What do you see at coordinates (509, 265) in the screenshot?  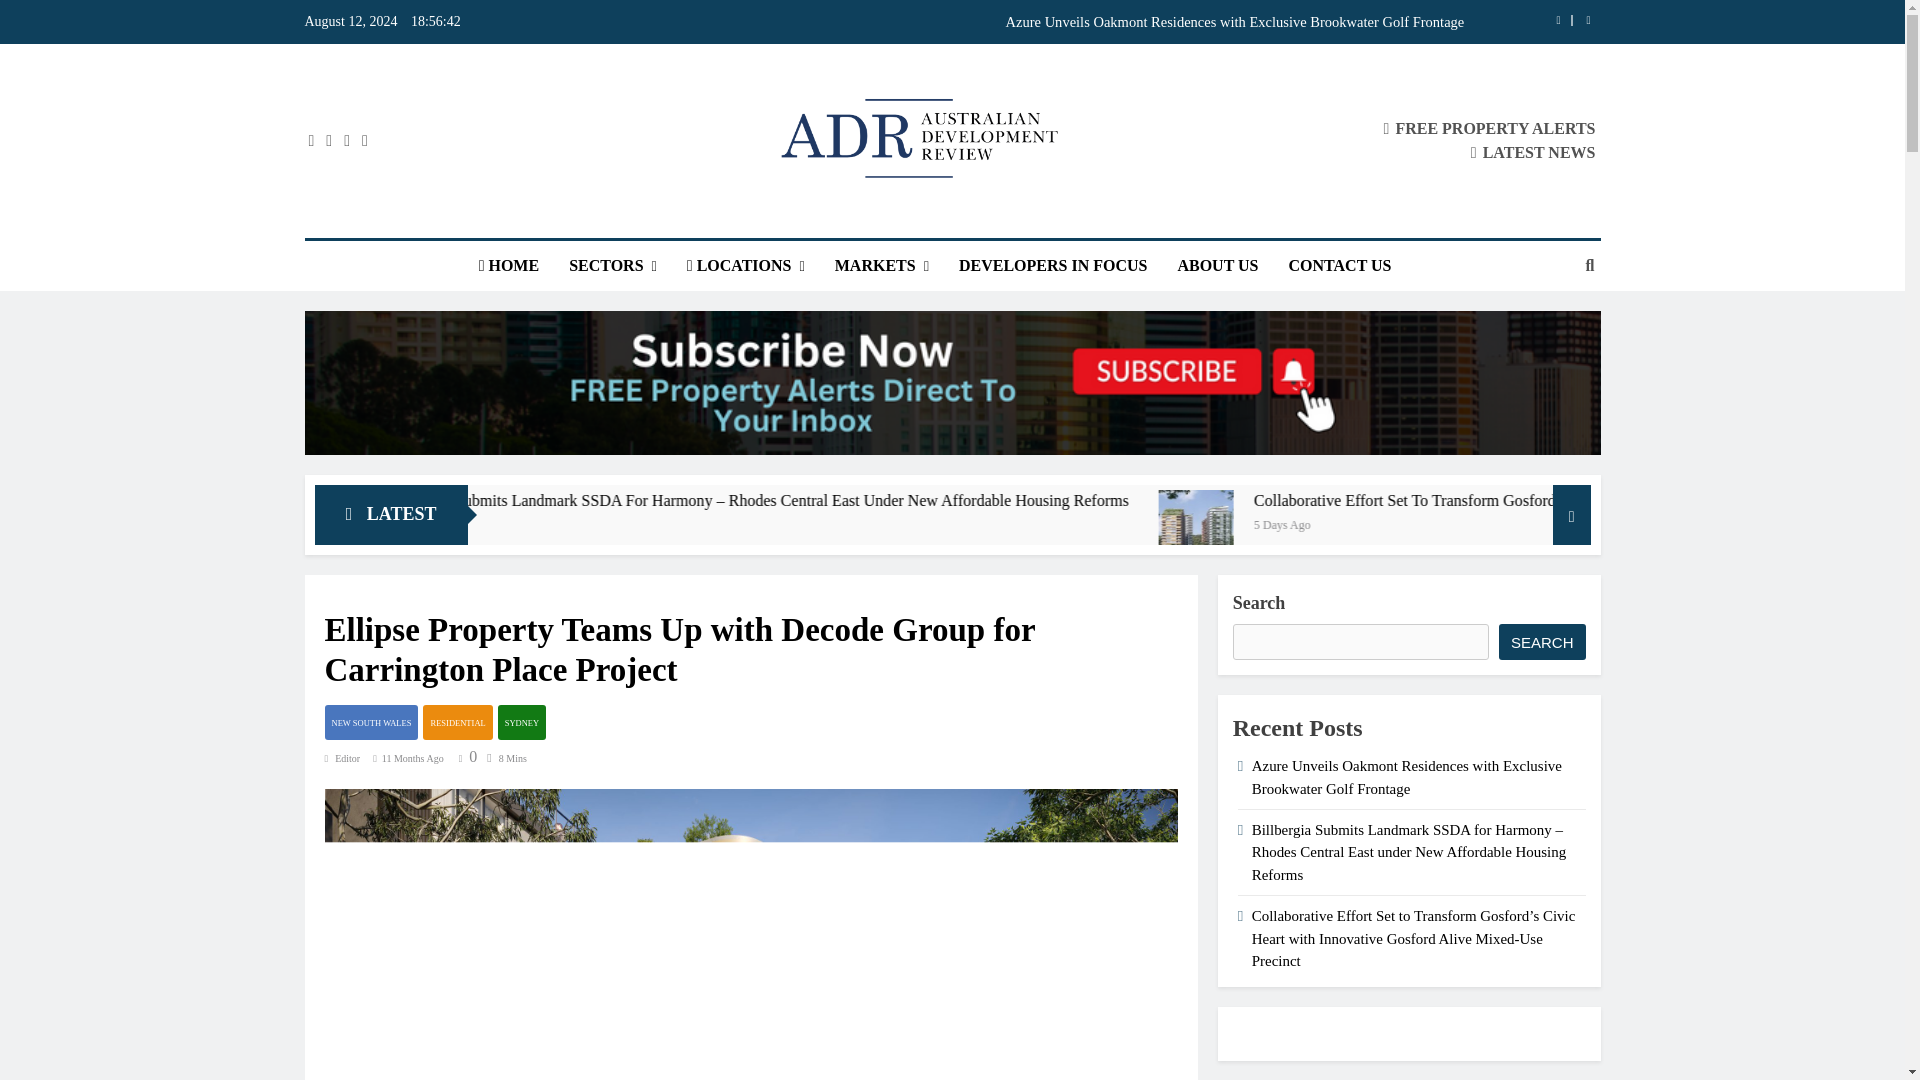 I see `HOME` at bounding box center [509, 265].